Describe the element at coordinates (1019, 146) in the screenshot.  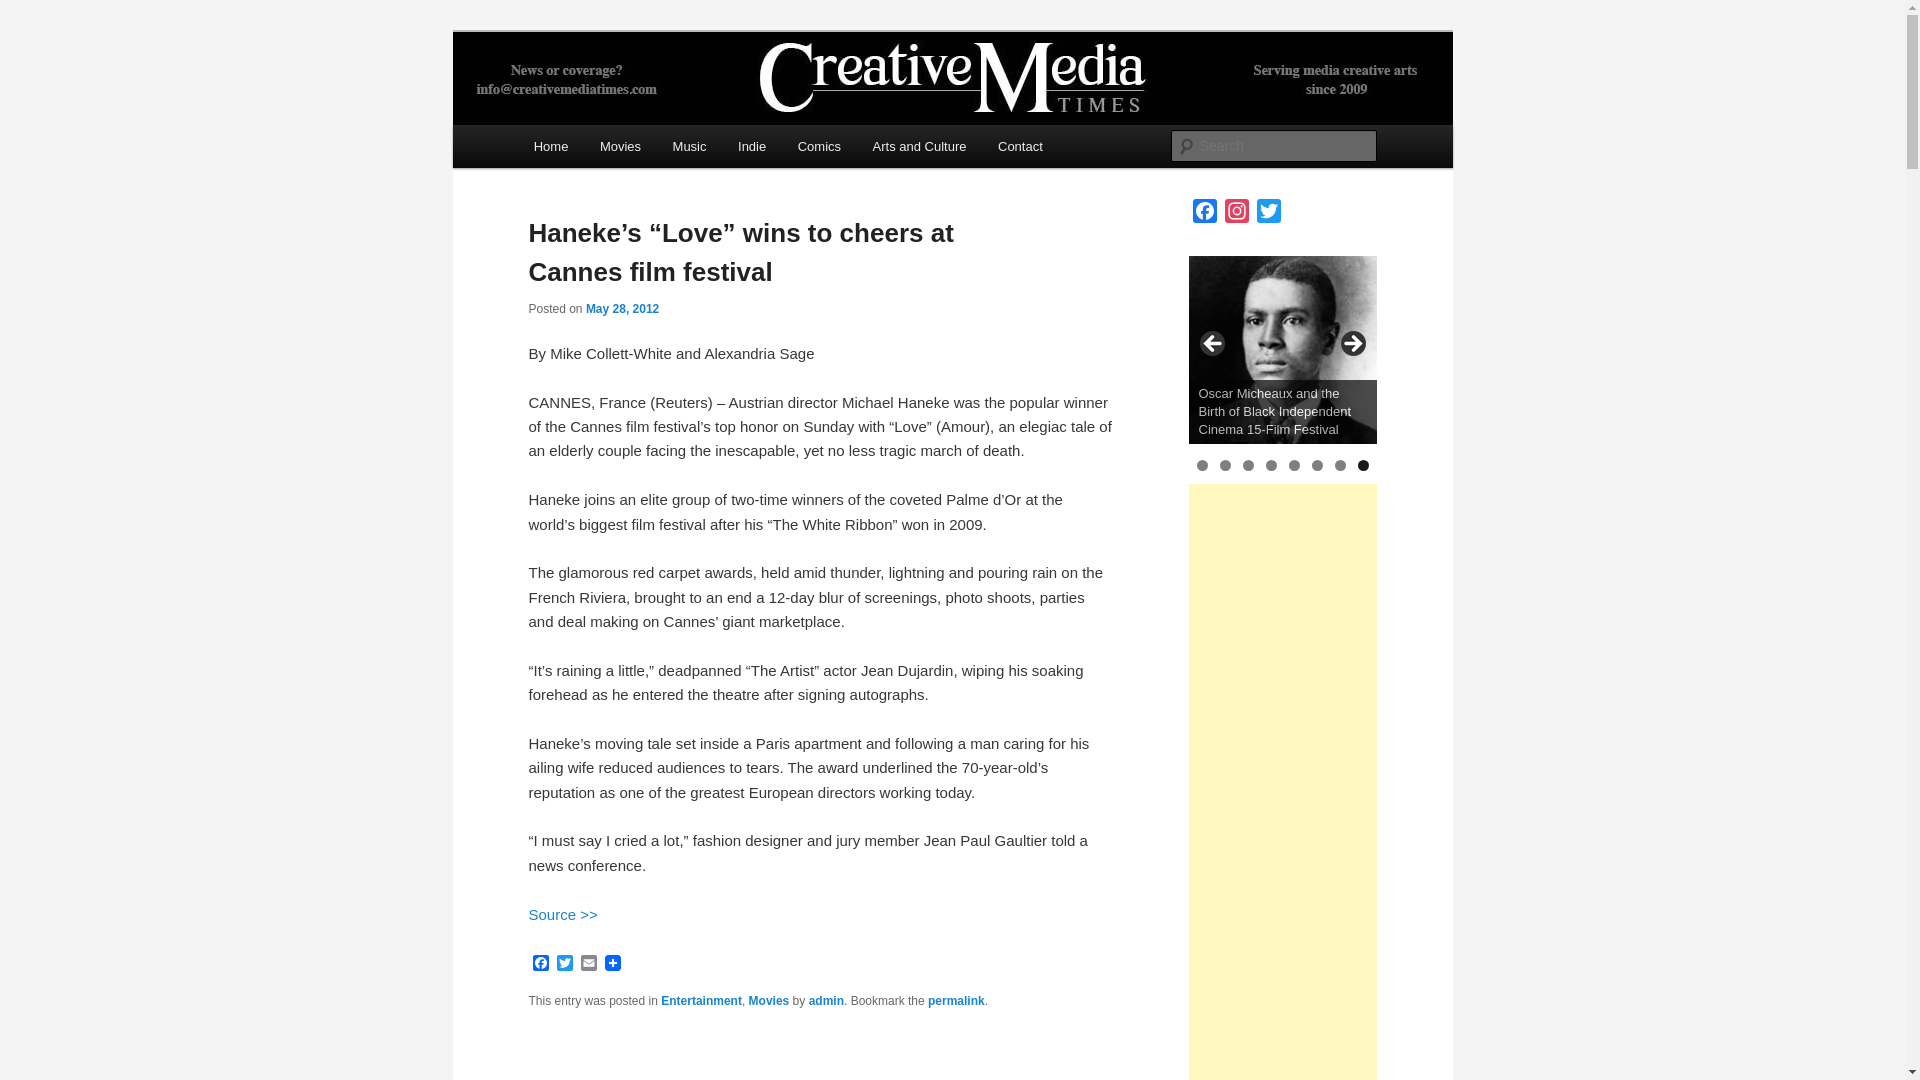
I see `Contact` at that location.